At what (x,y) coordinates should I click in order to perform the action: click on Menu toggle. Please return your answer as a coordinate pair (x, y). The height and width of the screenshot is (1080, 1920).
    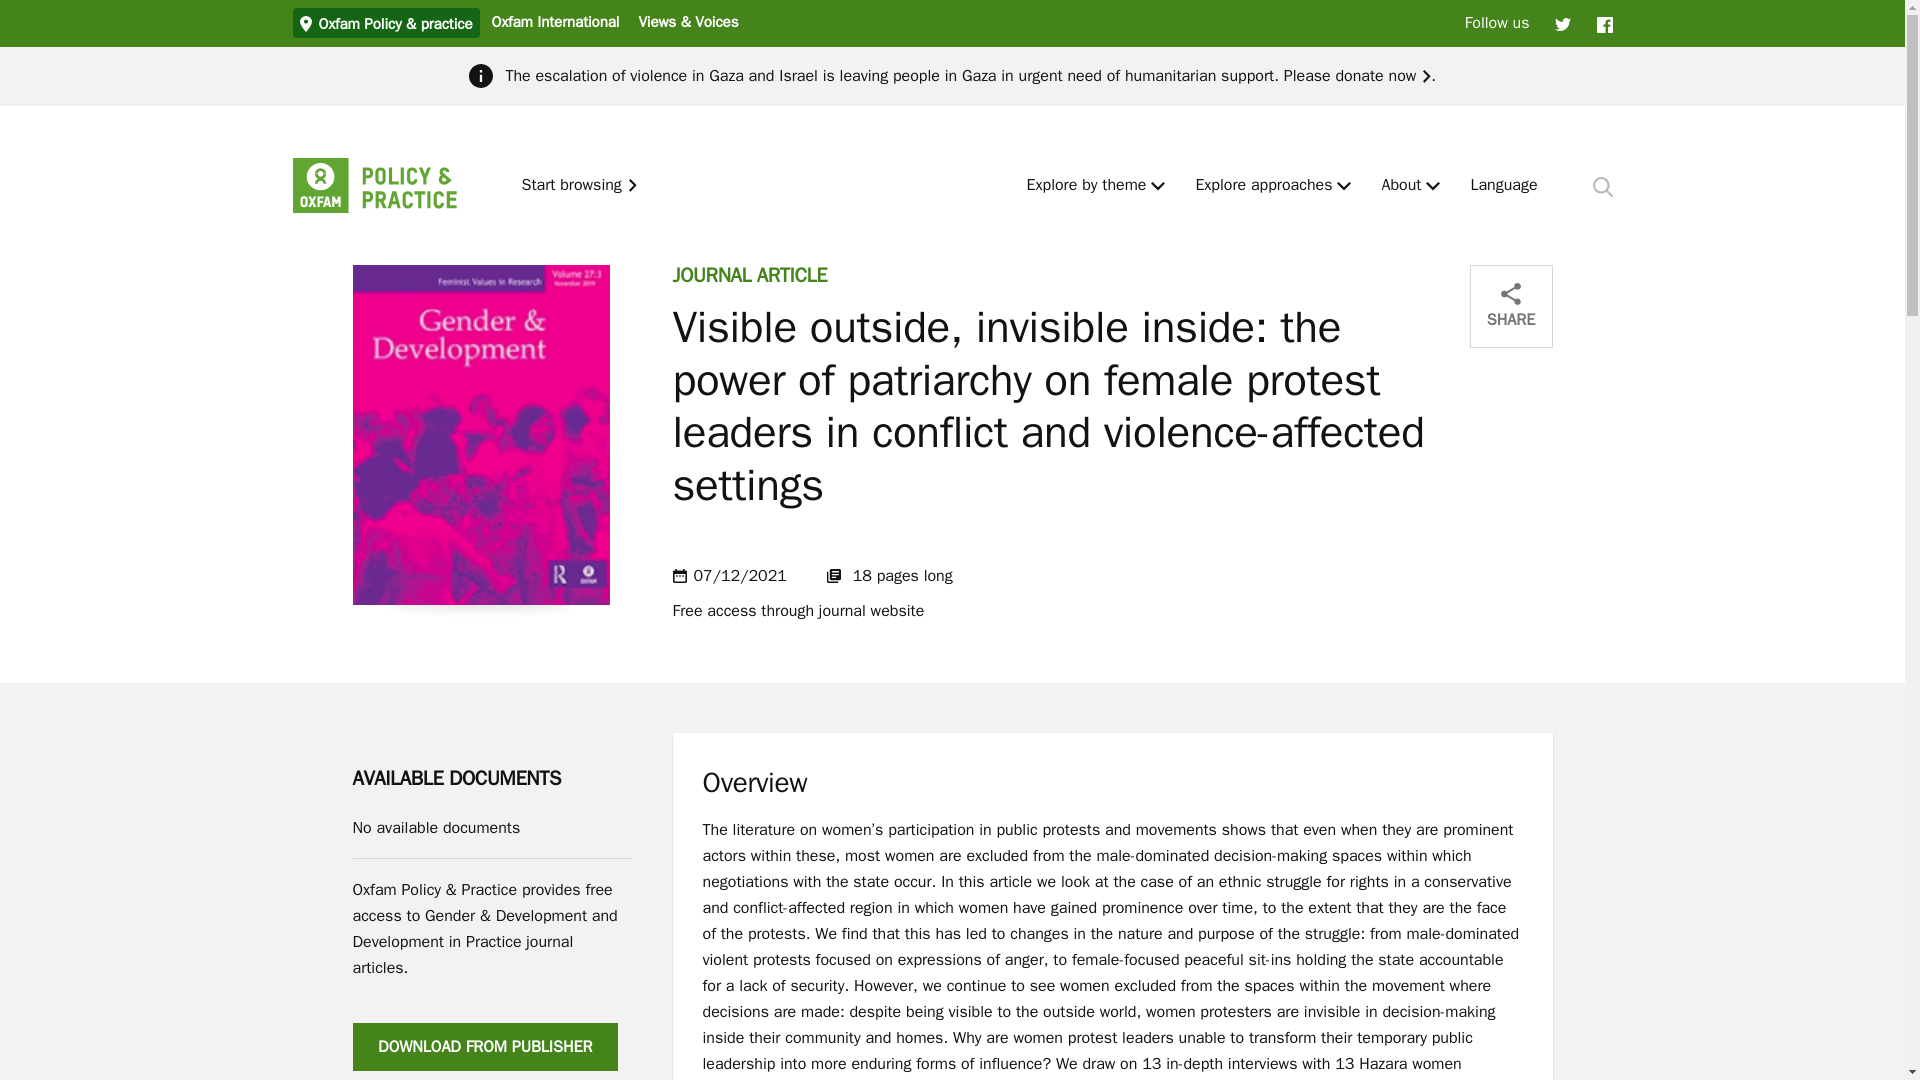
    Looking at the image, I should click on (1433, 186).